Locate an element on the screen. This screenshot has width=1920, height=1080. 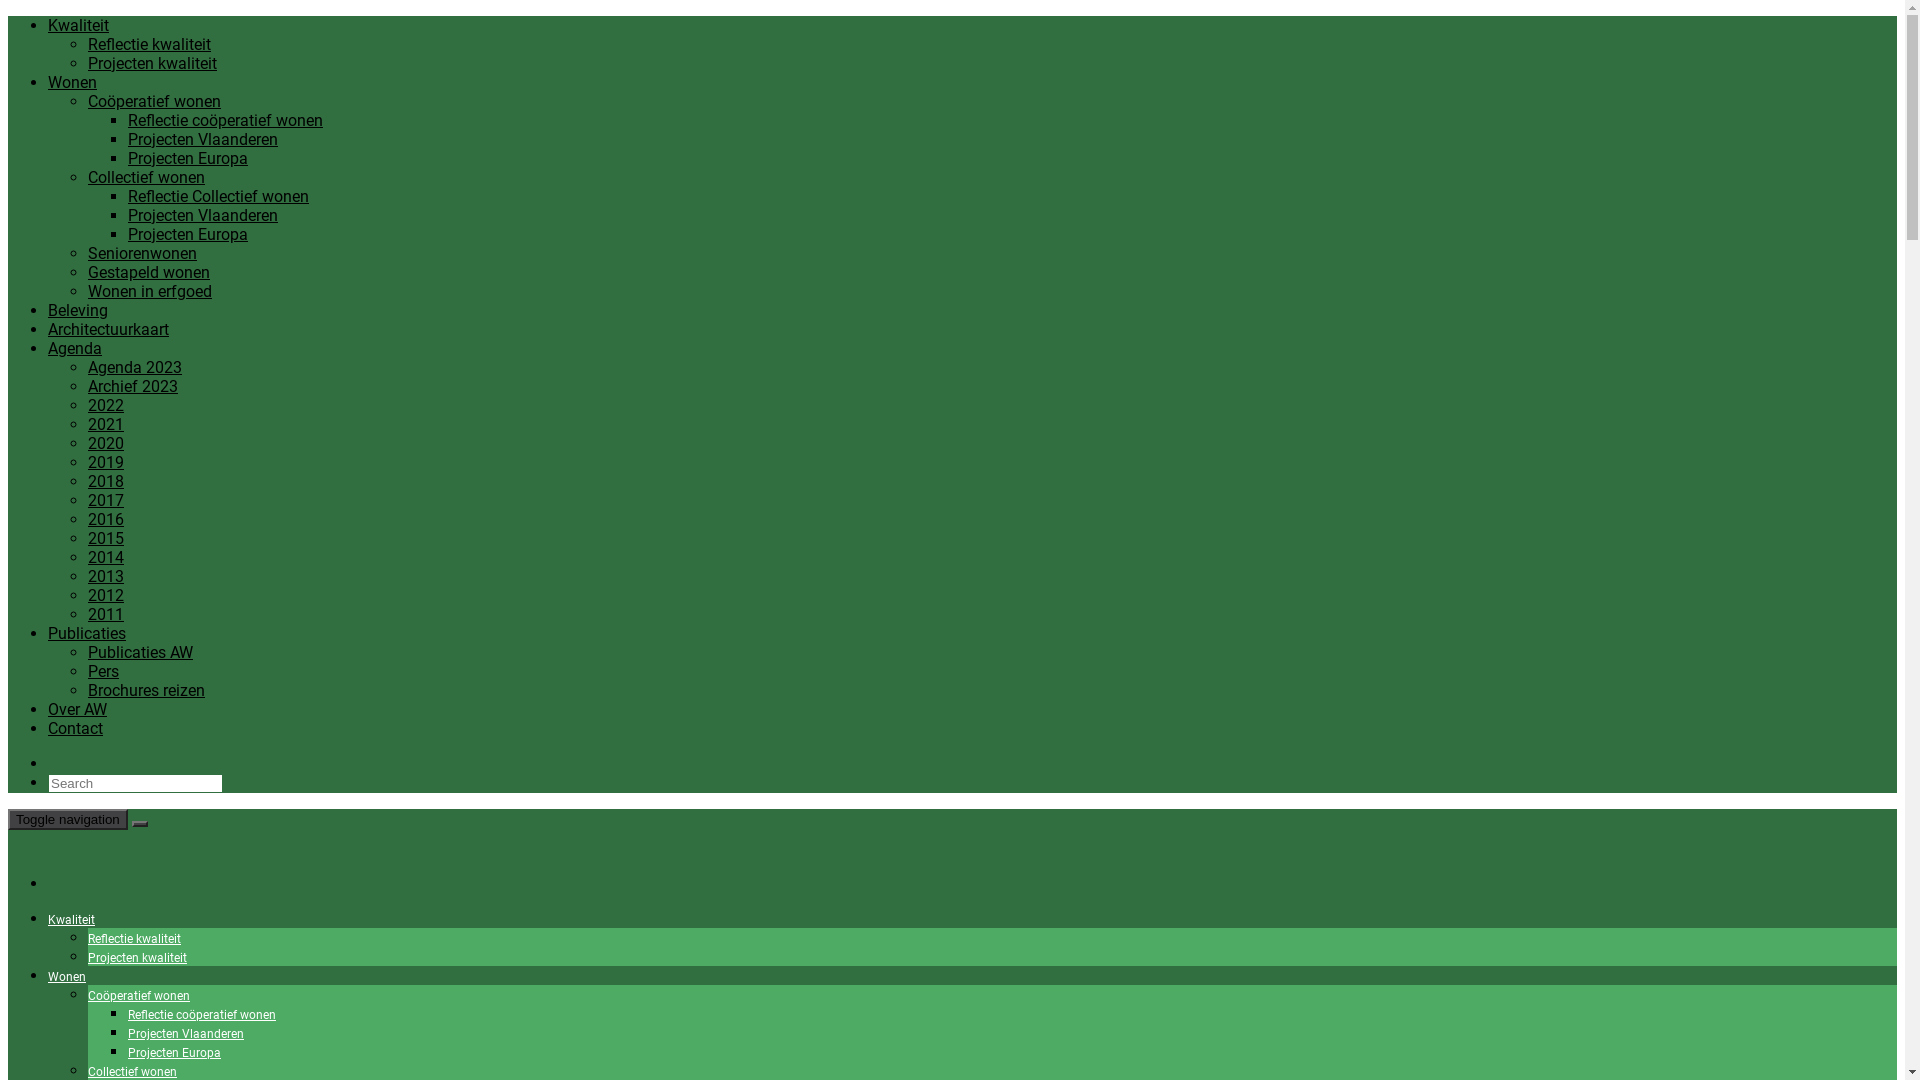
Gestapeld wonen is located at coordinates (149, 272).